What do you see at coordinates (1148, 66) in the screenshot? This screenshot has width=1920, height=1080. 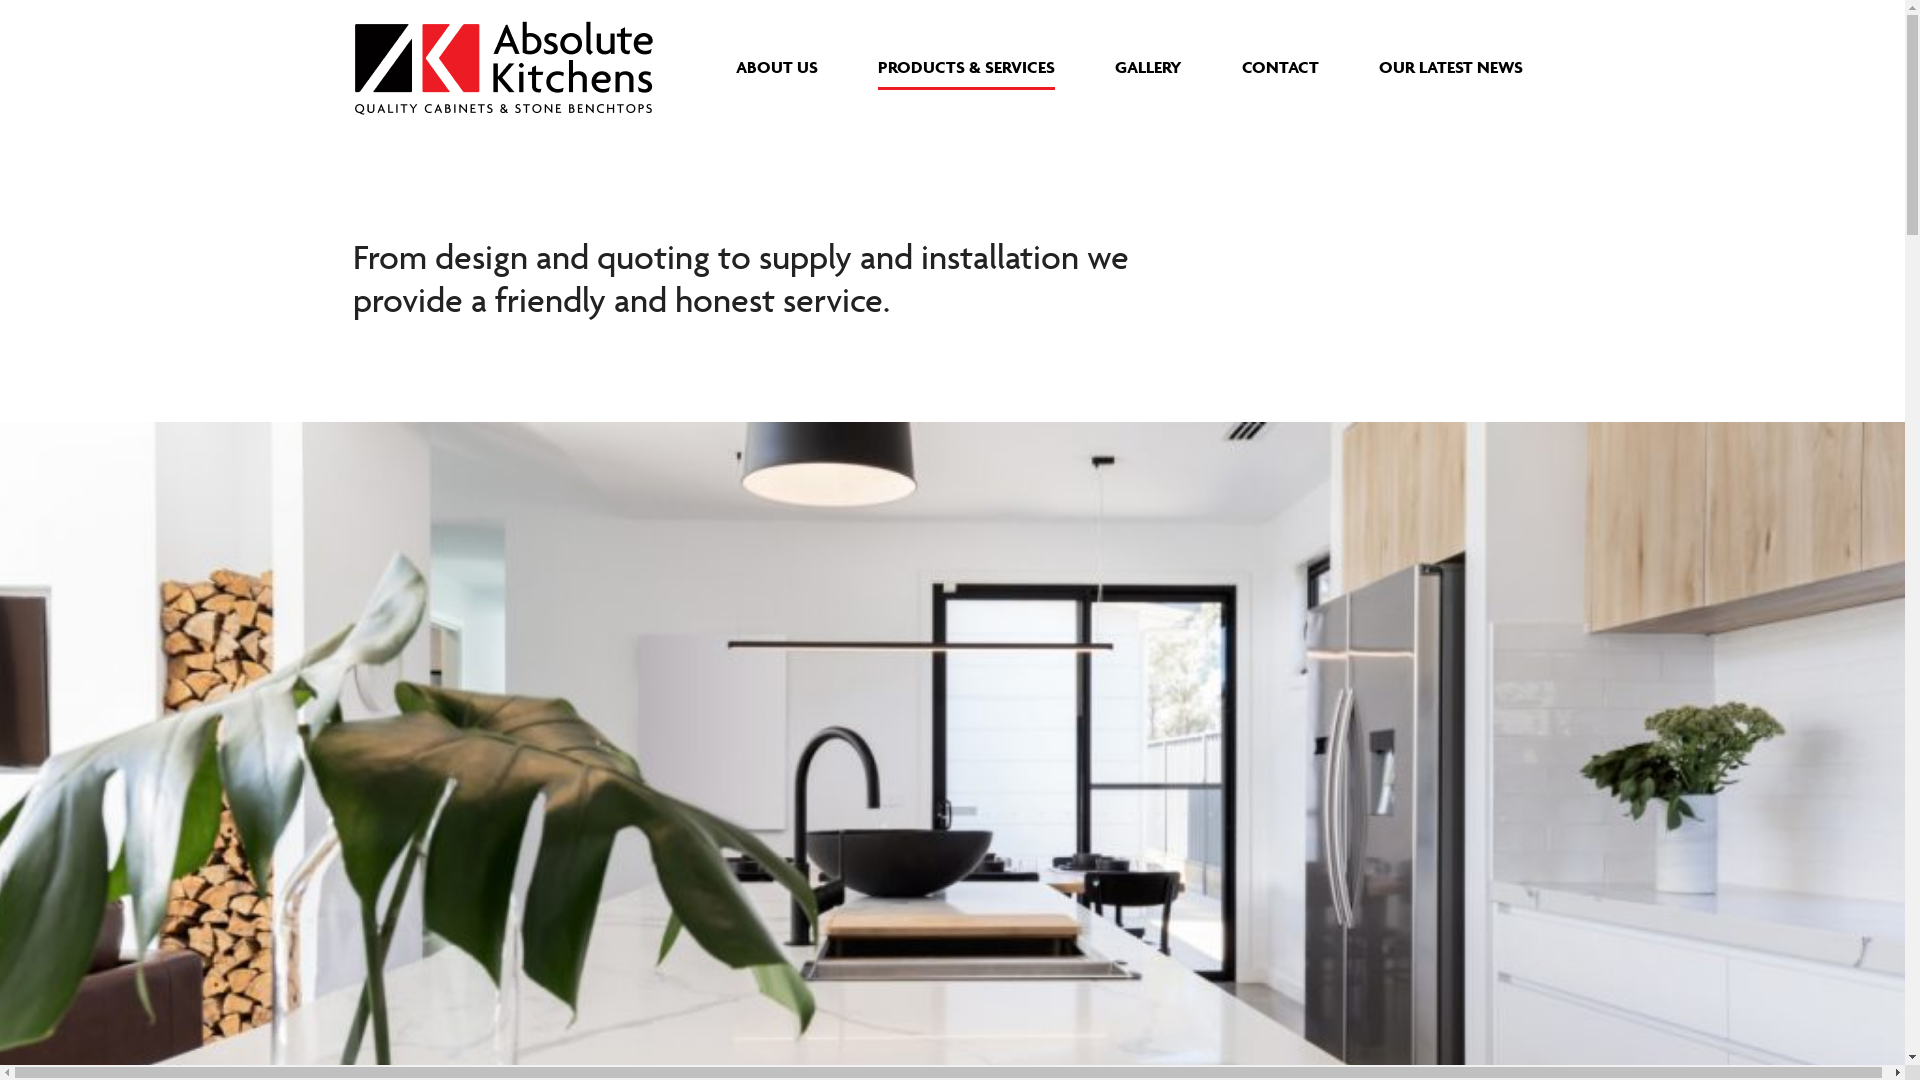 I see `GALLERY` at bounding box center [1148, 66].